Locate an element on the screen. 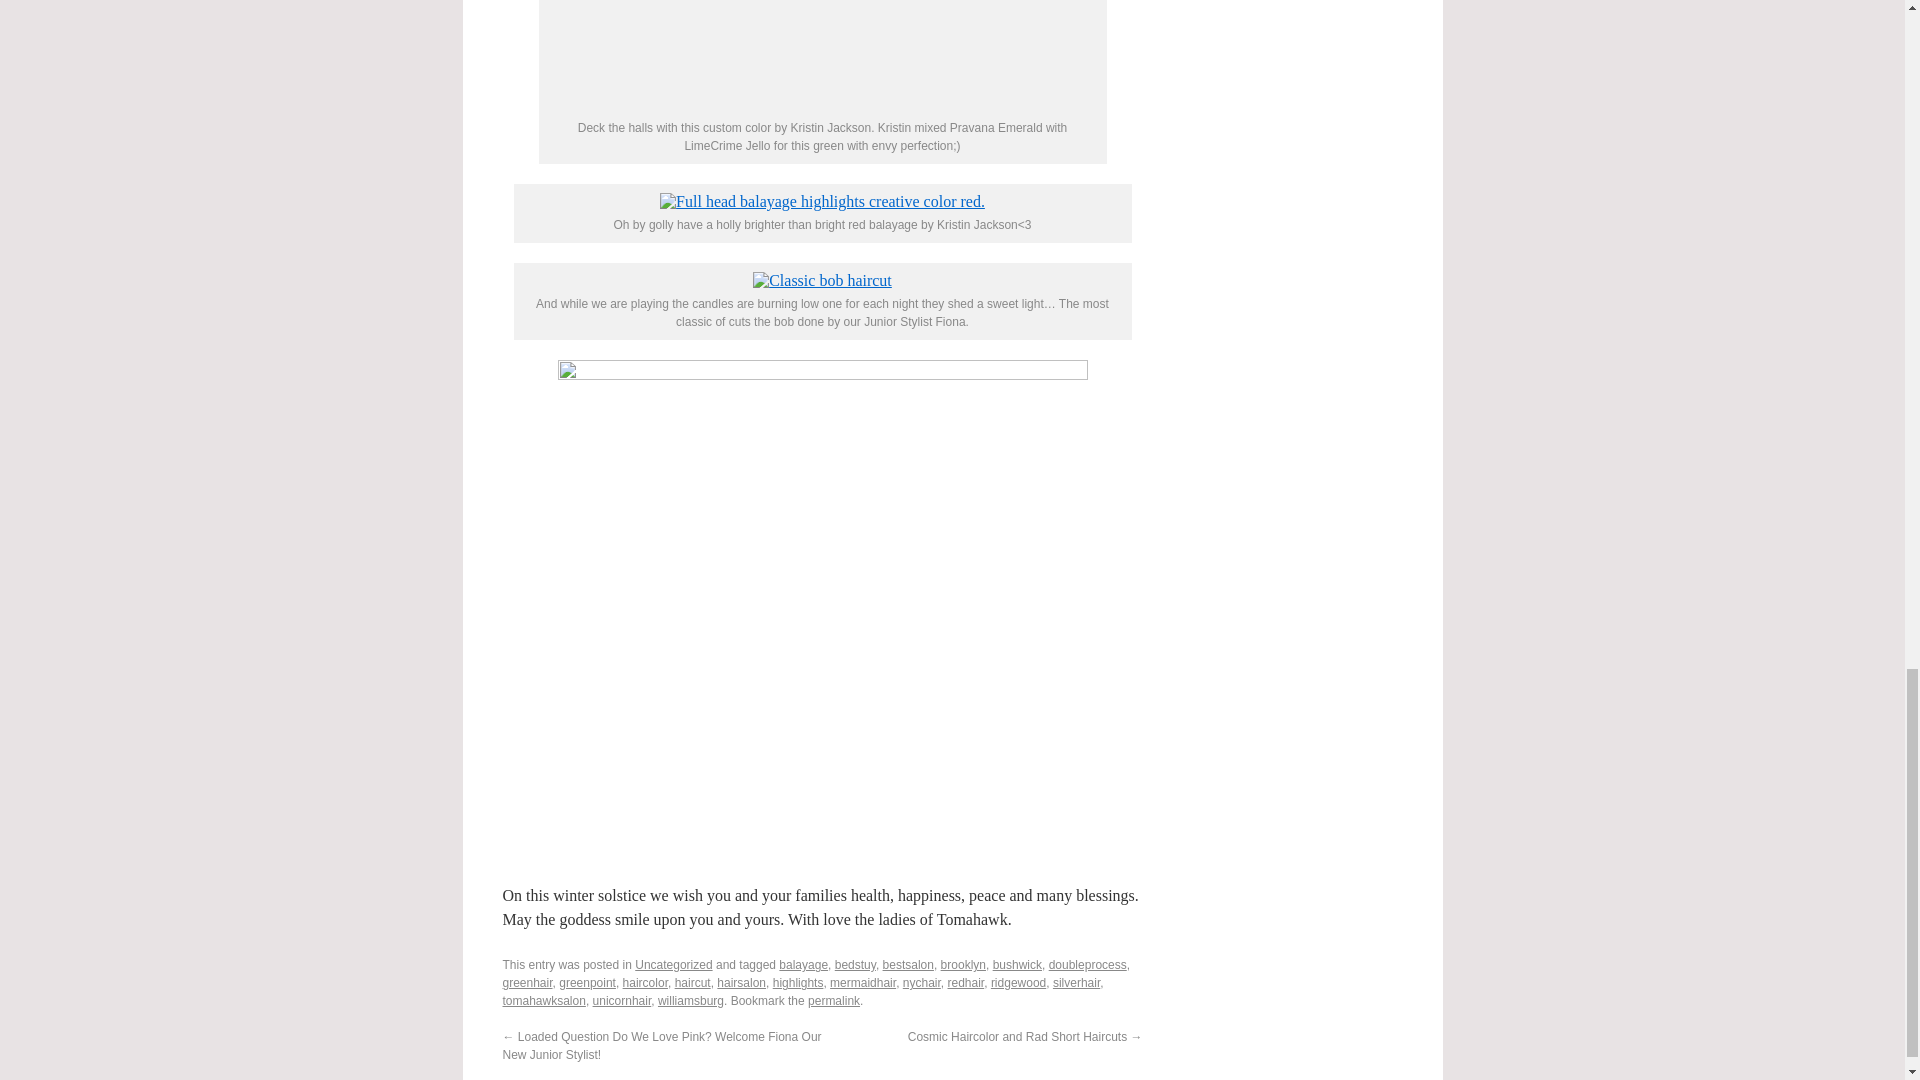  mermaidhair is located at coordinates (862, 983).